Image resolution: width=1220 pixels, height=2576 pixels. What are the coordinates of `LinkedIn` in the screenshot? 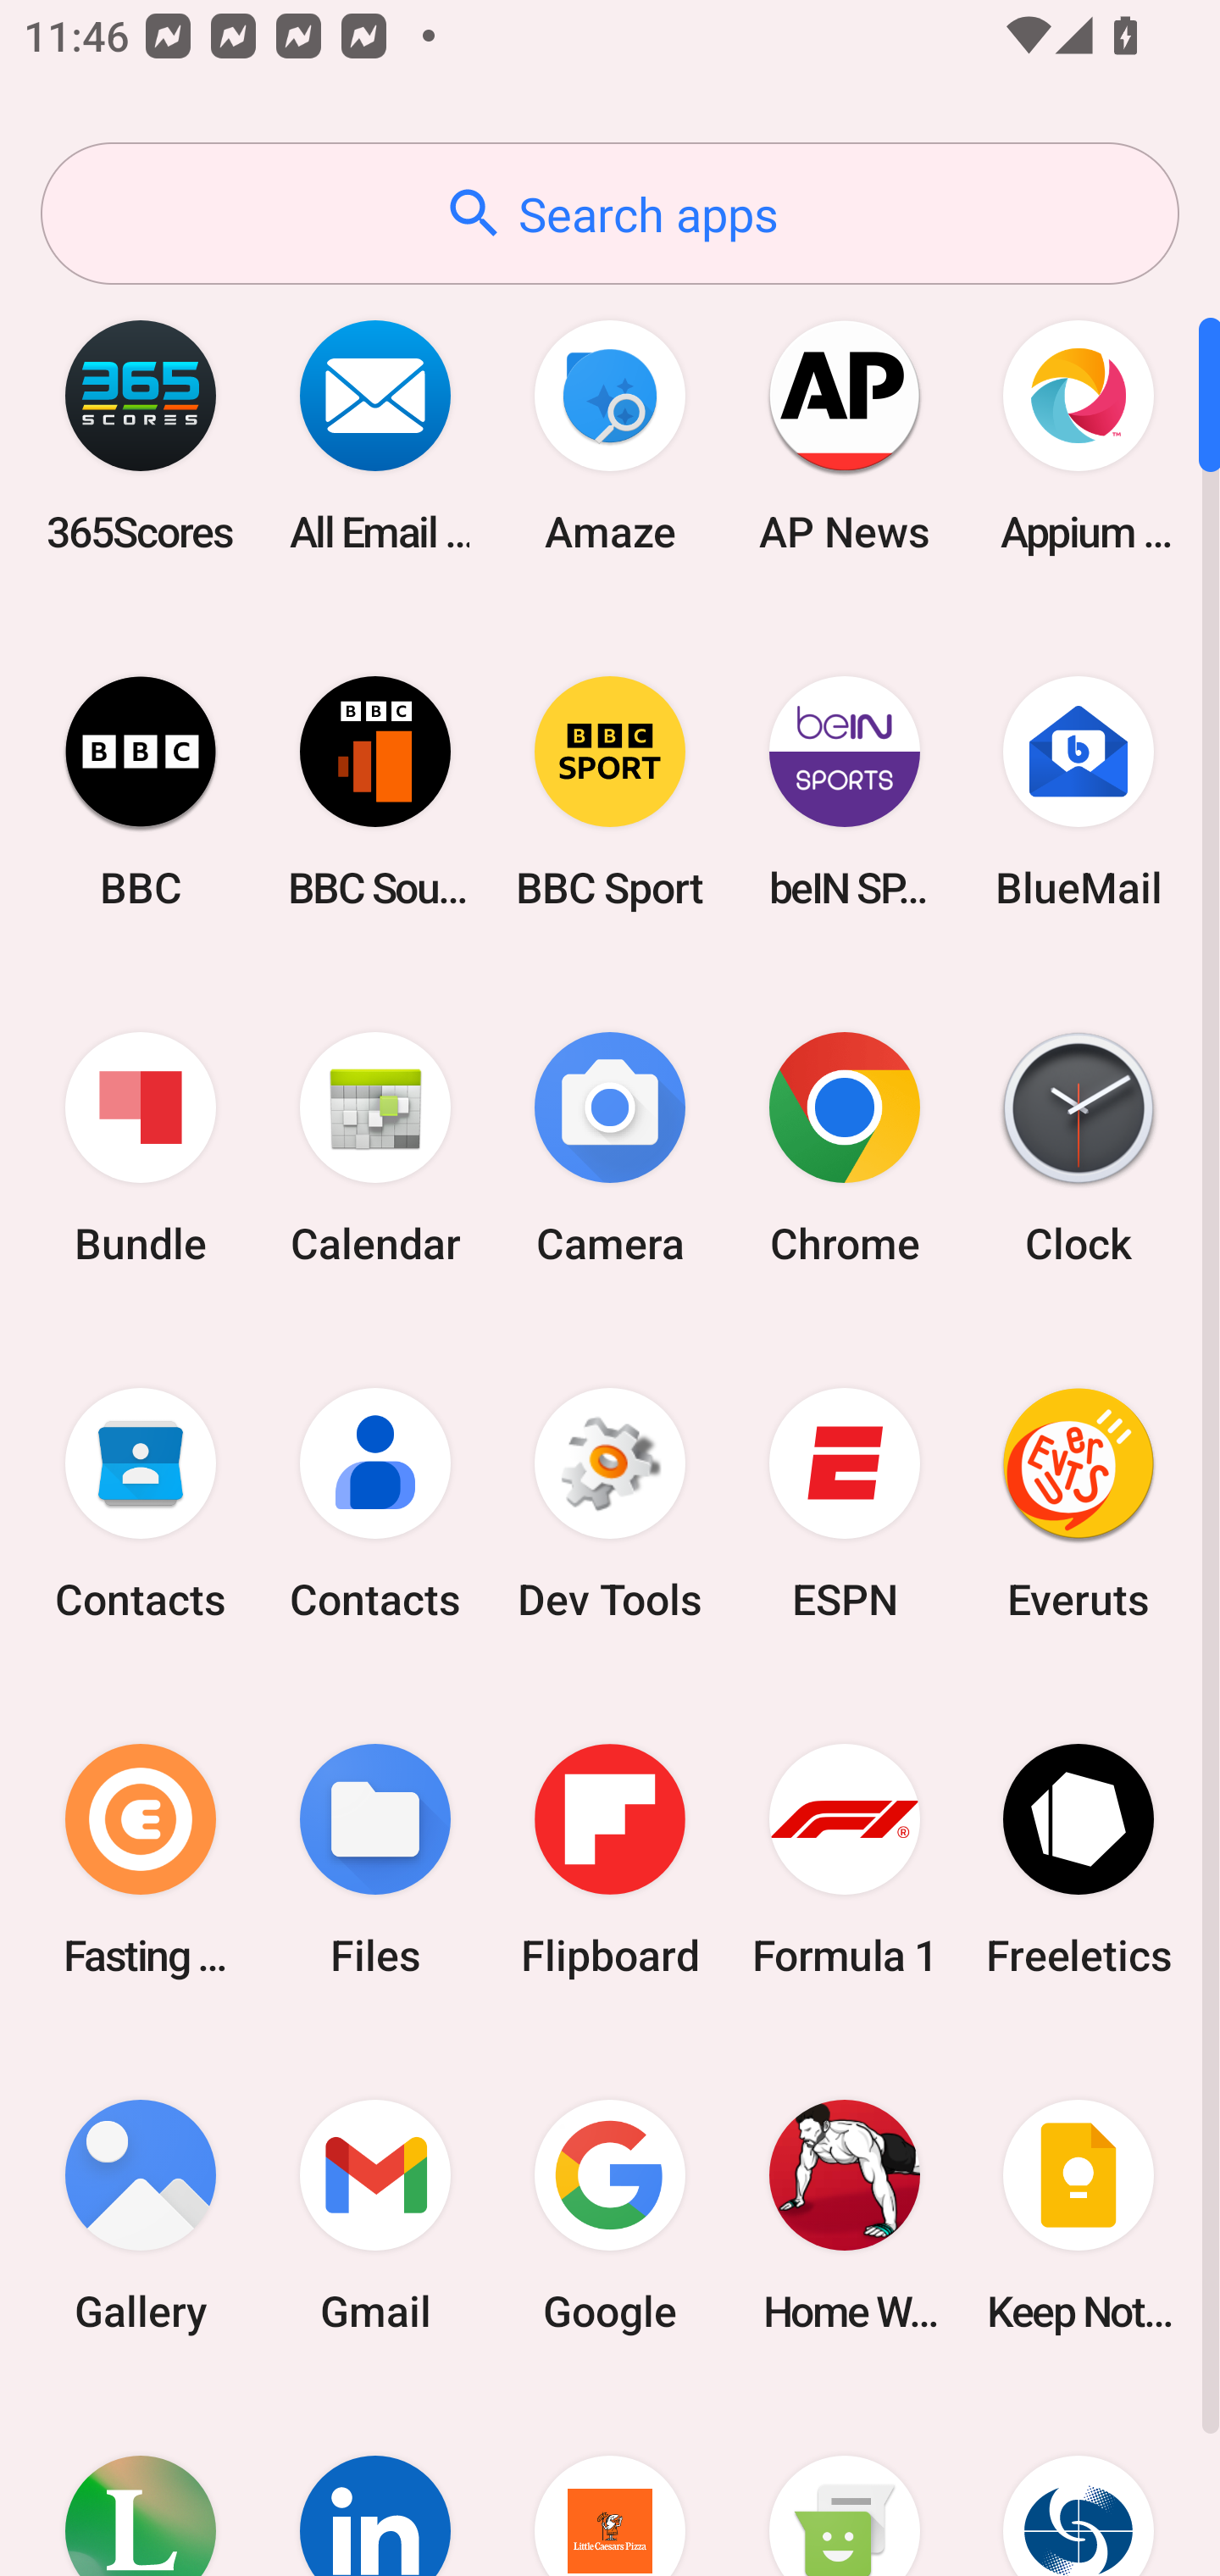 It's located at (375, 2484).